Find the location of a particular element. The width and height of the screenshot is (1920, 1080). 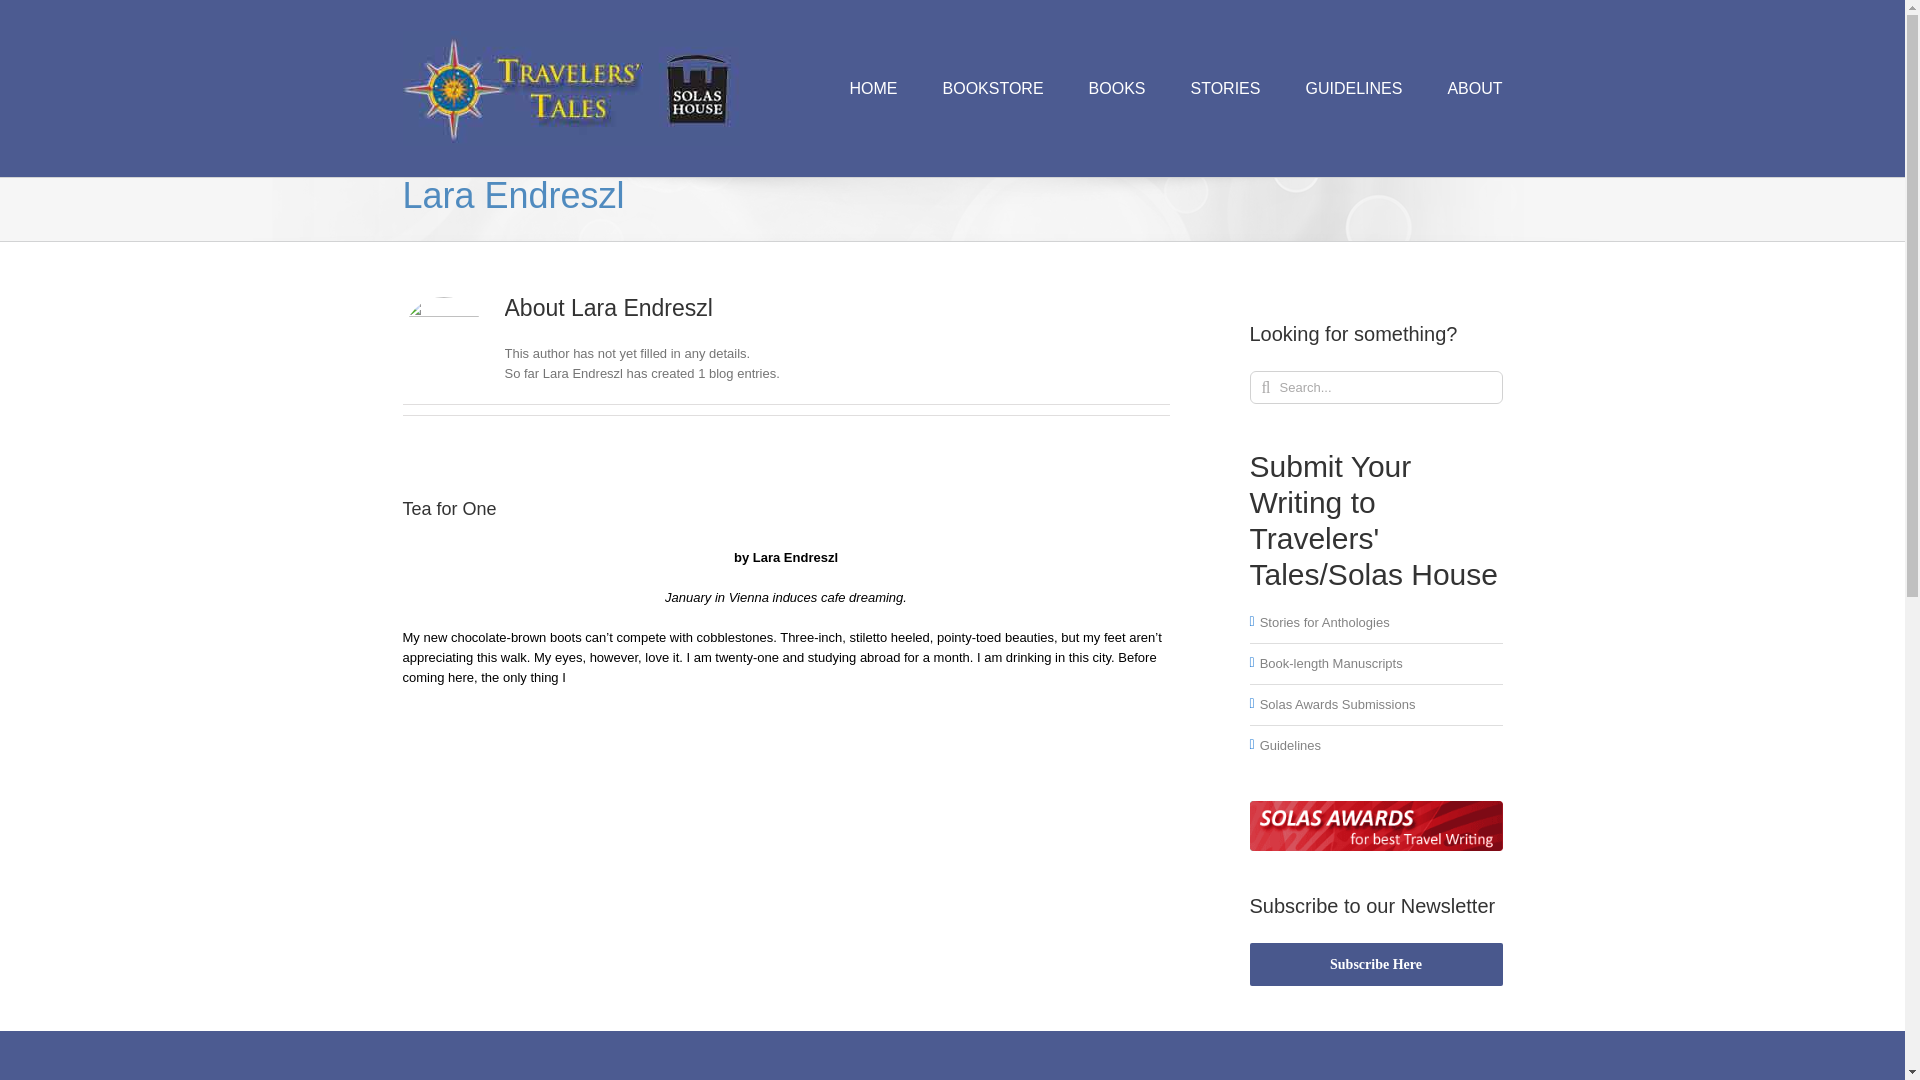

BOOKS is located at coordinates (1117, 88).